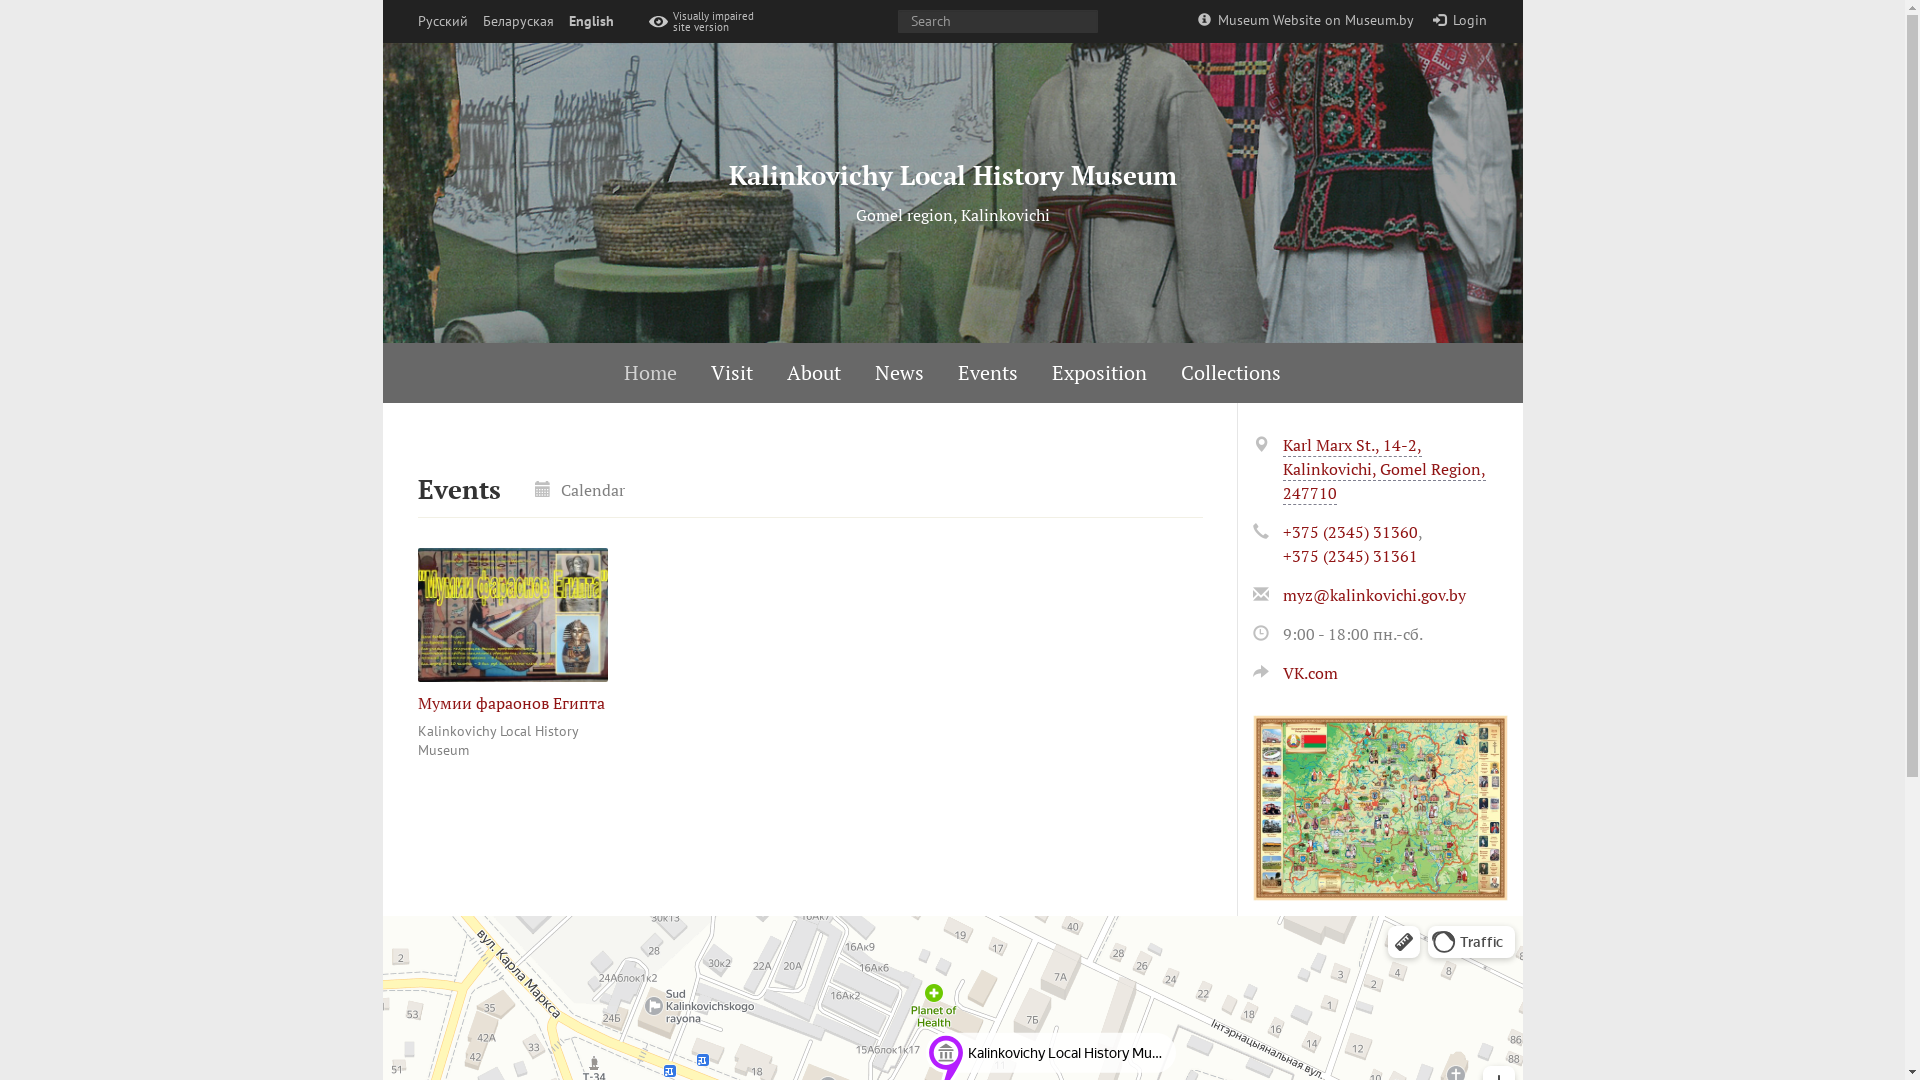 The width and height of the screenshot is (1920, 1080). I want to click on +375 (2345) 31361, so click(1350, 556).